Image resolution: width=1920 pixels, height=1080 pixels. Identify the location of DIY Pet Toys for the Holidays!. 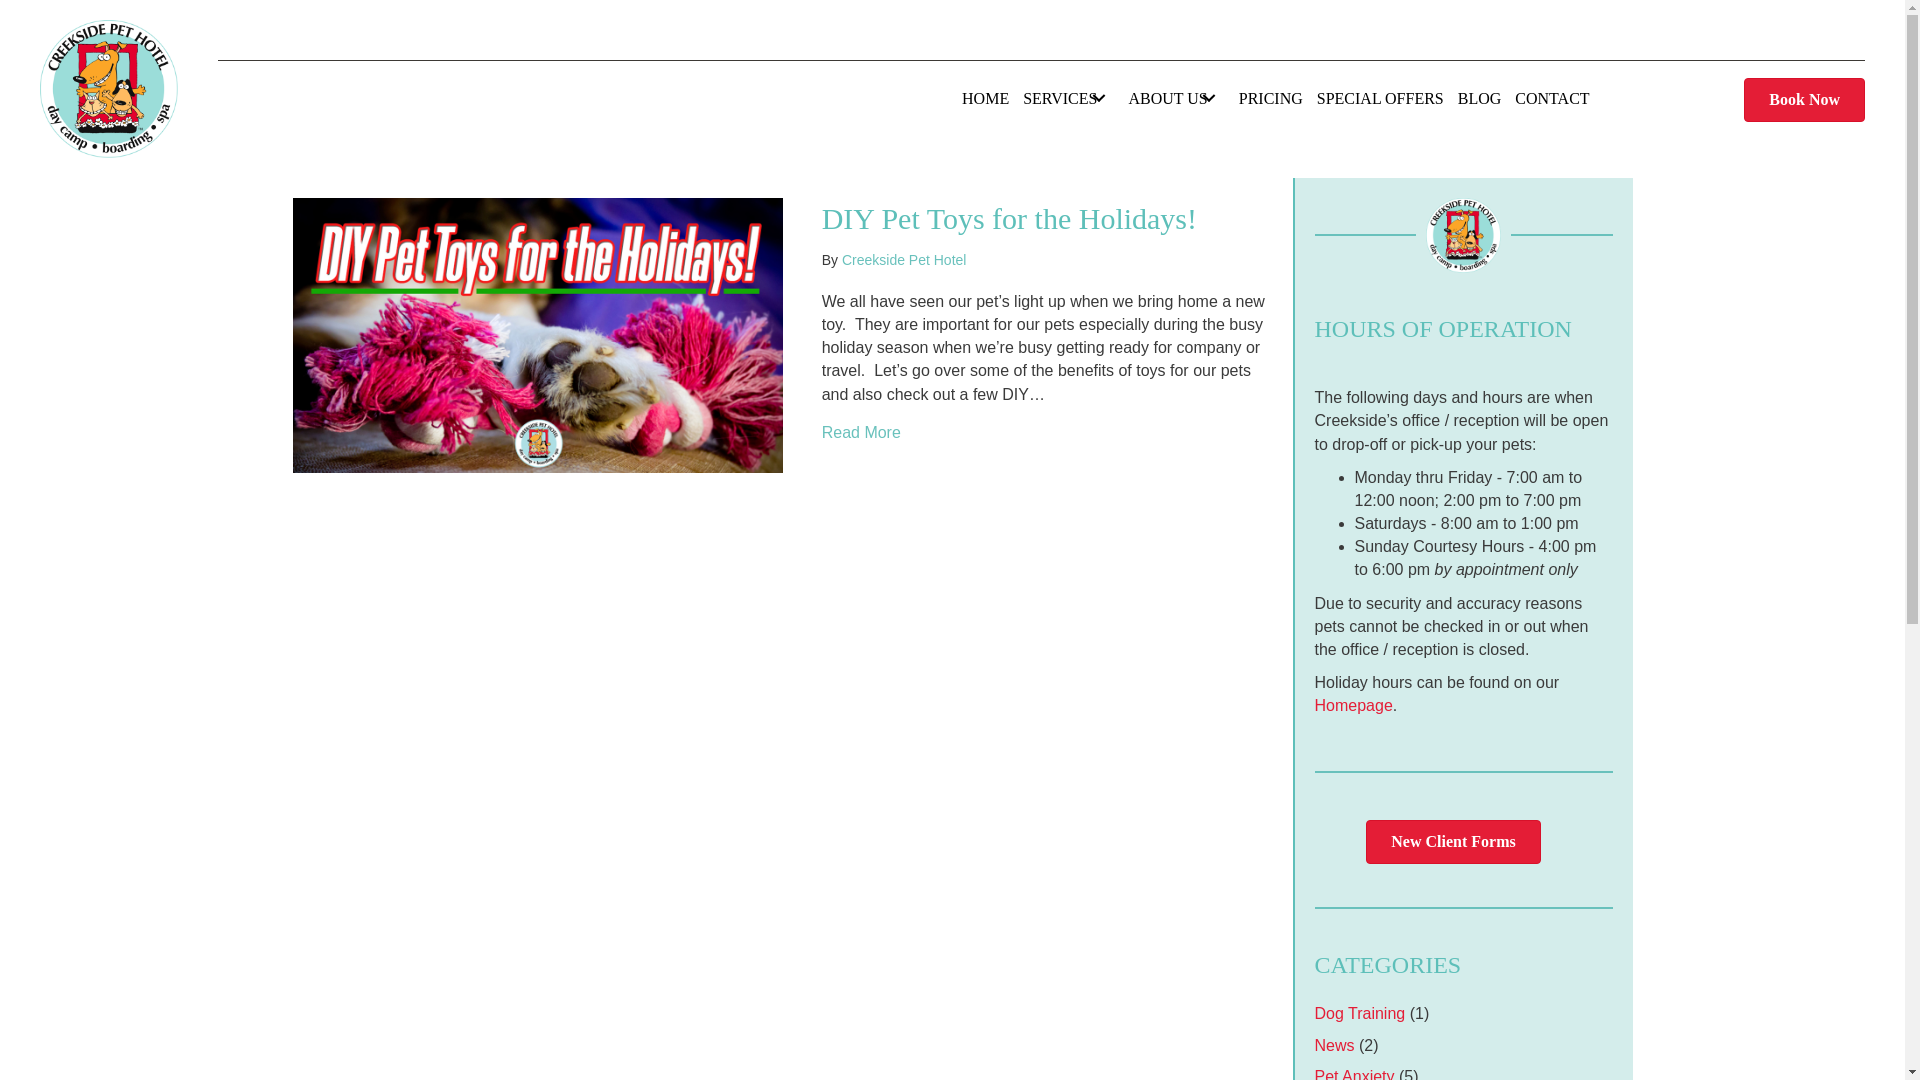
(536, 334).